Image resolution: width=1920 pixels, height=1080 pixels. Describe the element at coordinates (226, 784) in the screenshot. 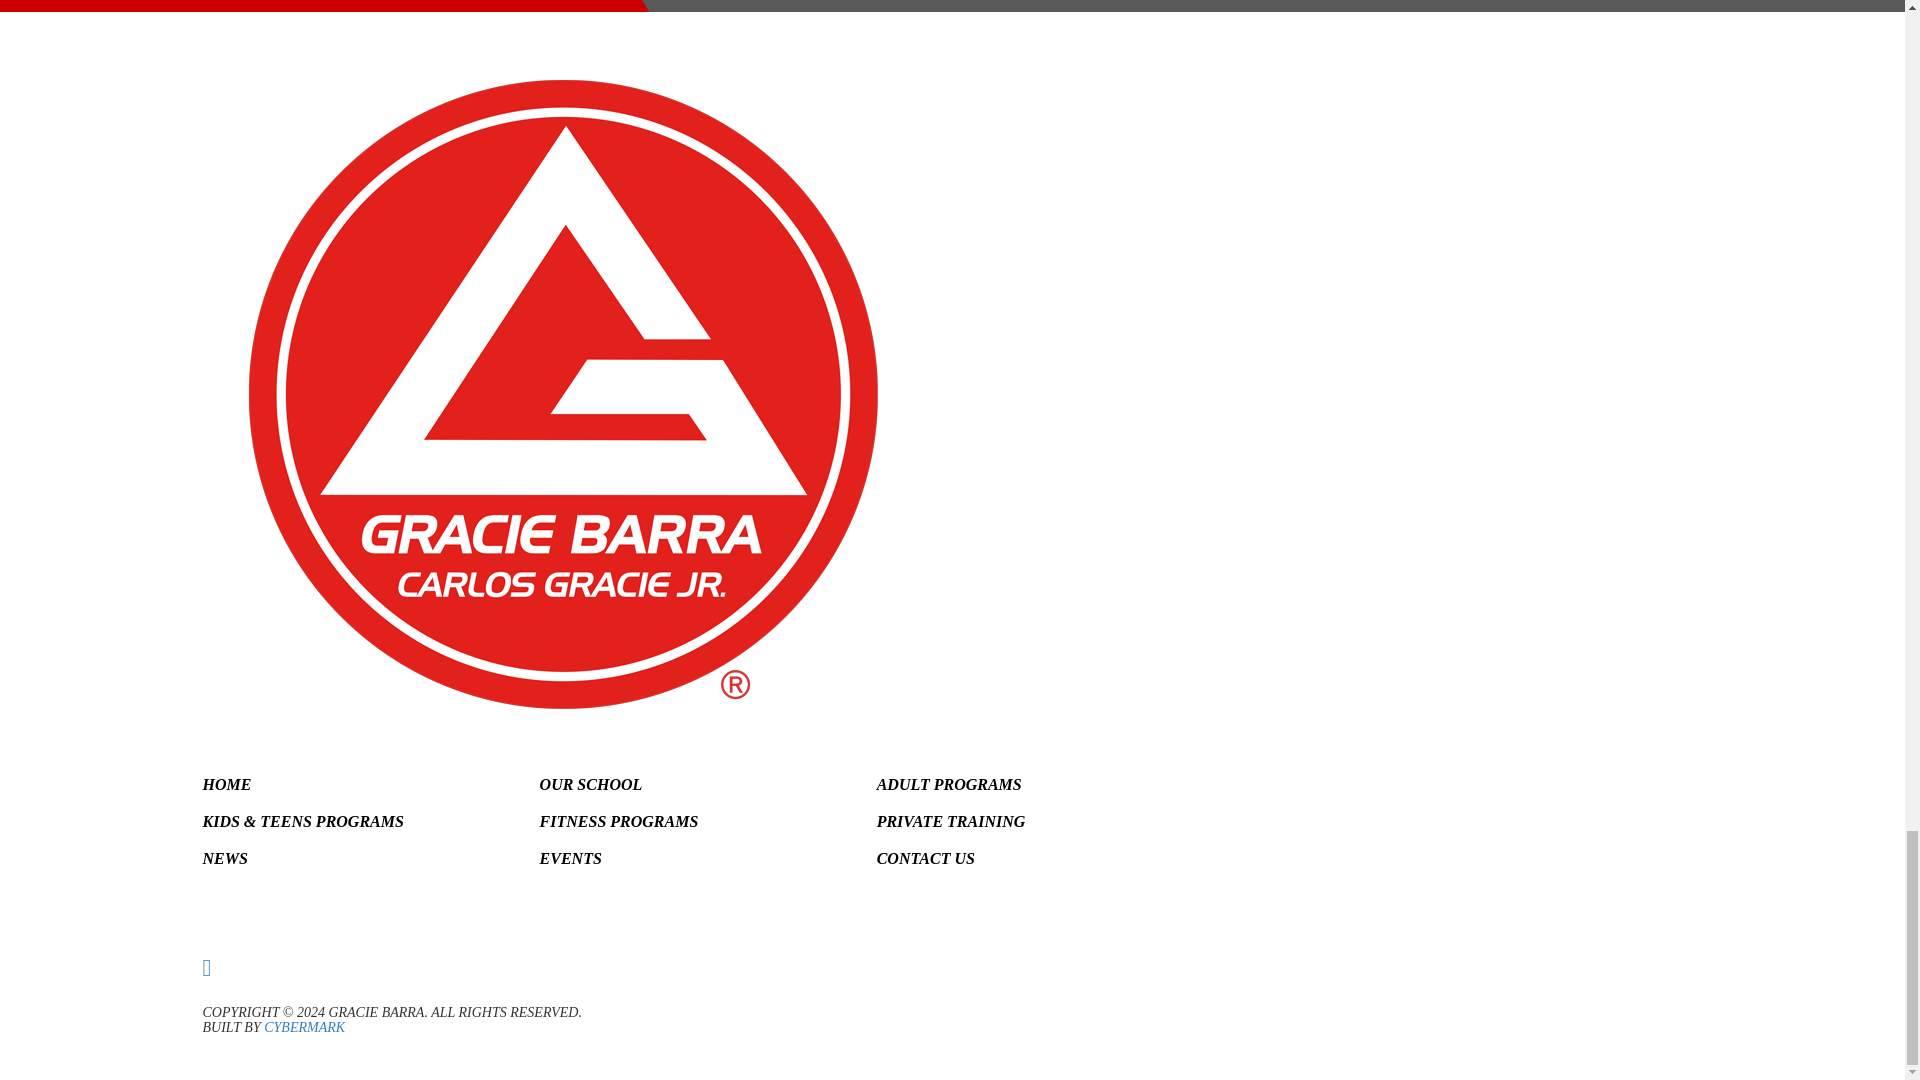

I see `HOME` at that location.